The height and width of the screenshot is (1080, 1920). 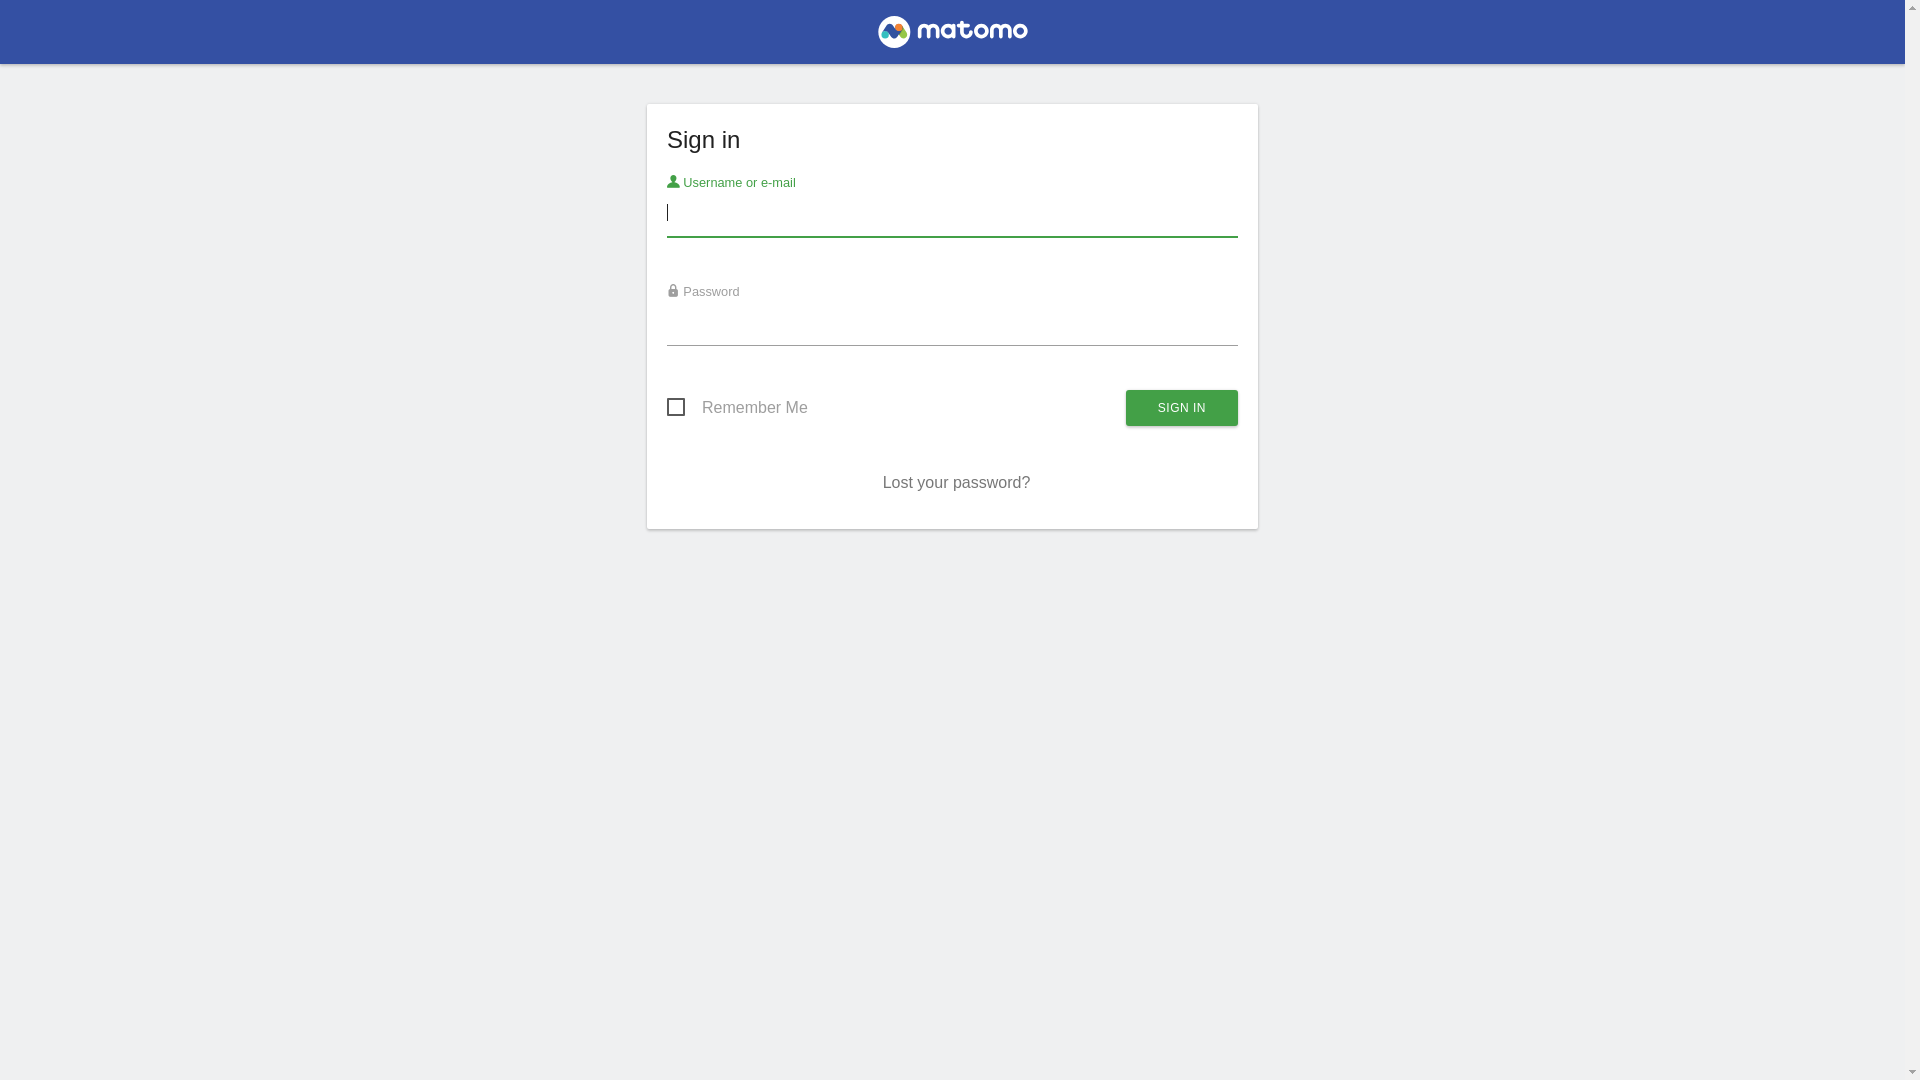 What do you see at coordinates (952, 38) in the screenshot?
I see `Matomo # free/libre analytics platform` at bounding box center [952, 38].